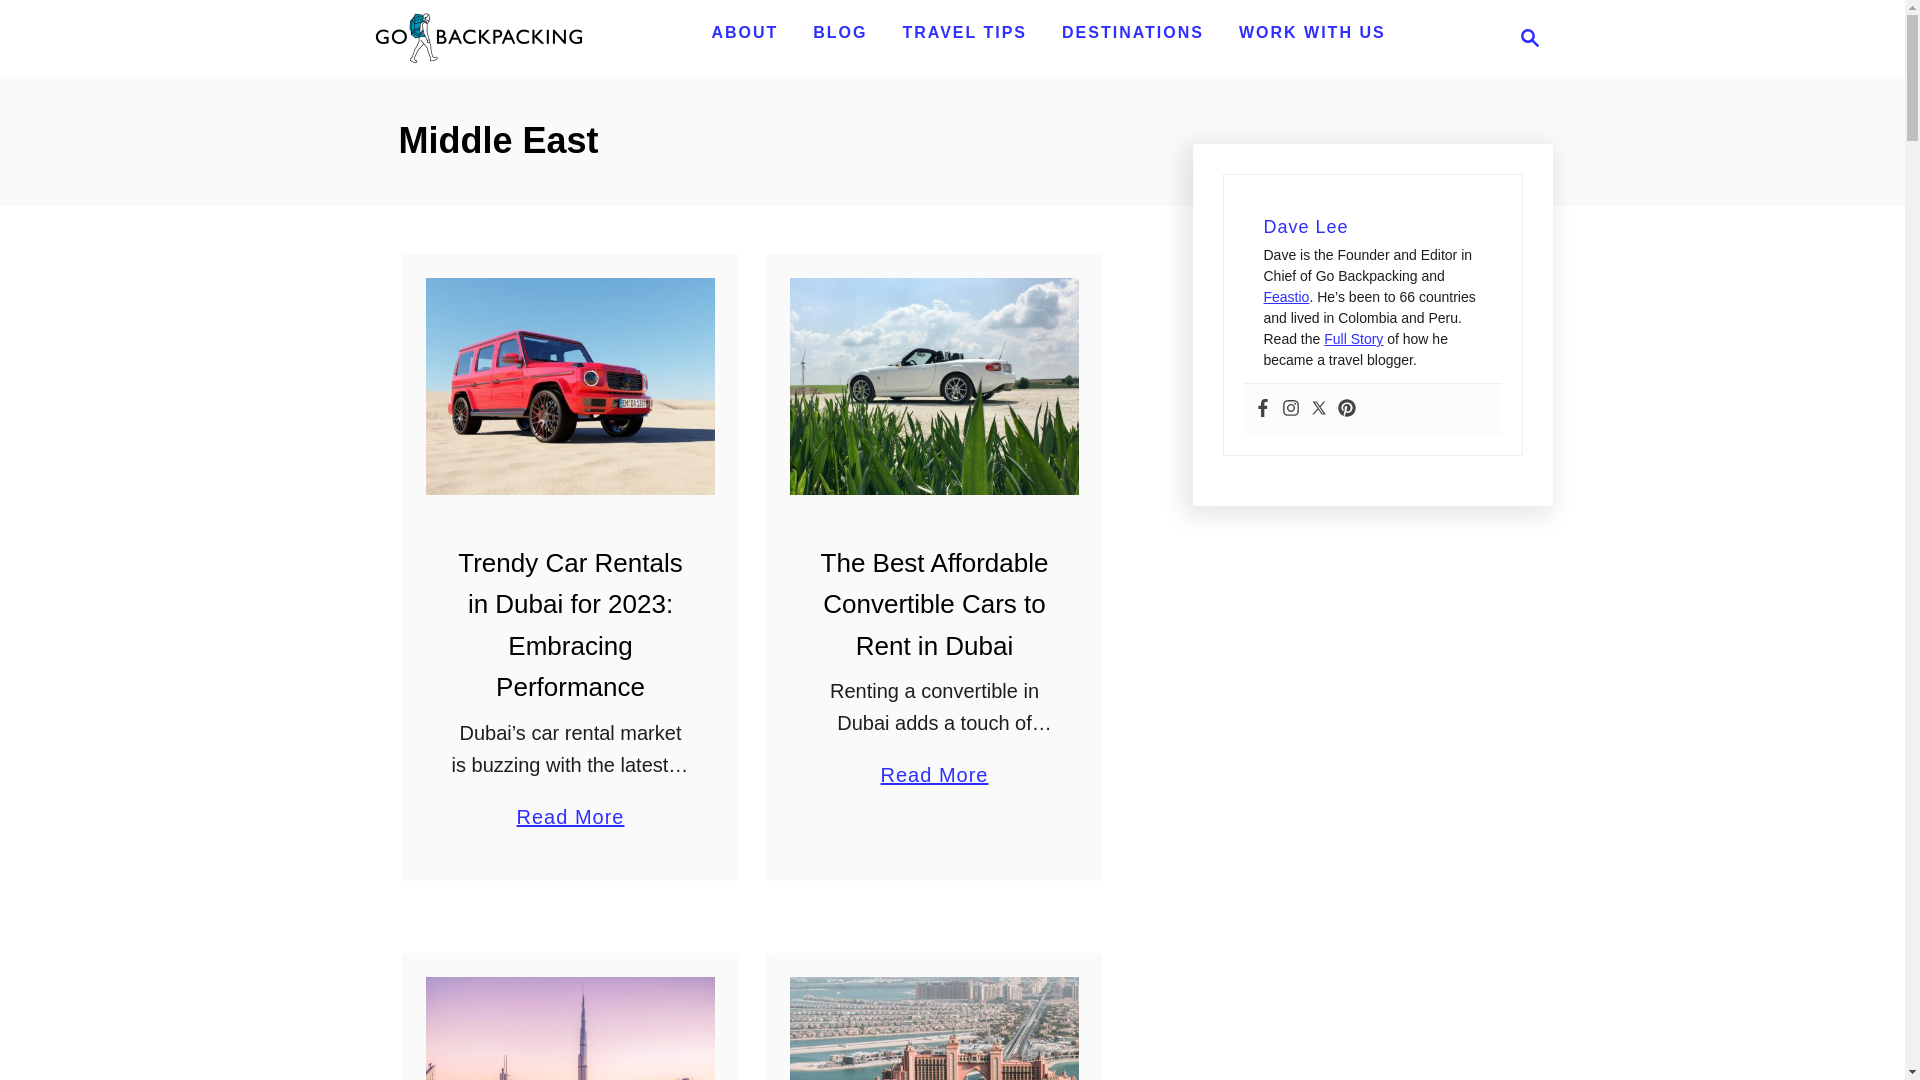 This screenshot has height=1080, width=1920. What do you see at coordinates (1132, 32) in the screenshot?
I see `DESTINATIONS` at bounding box center [1132, 32].